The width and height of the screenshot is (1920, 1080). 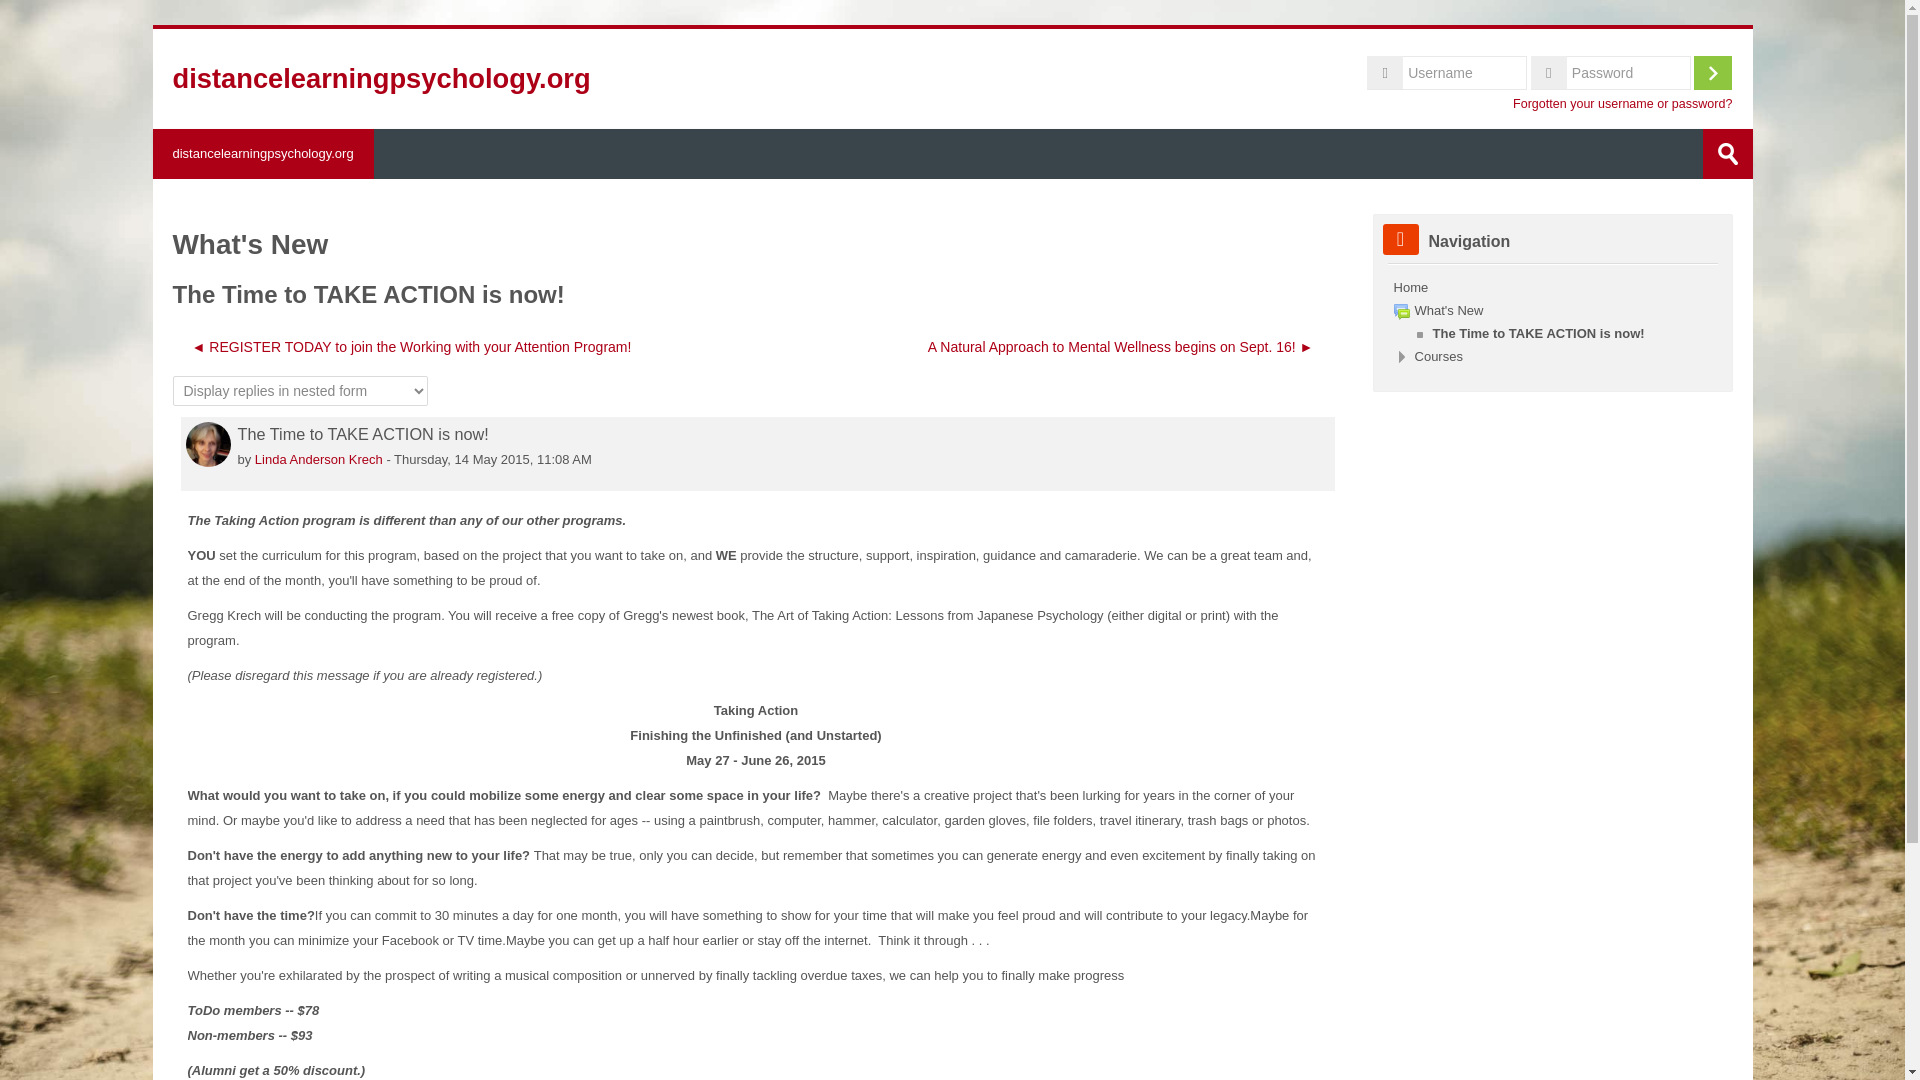 What do you see at coordinates (262, 154) in the screenshot?
I see `distancelearningpsychology.org` at bounding box center [262, 154].